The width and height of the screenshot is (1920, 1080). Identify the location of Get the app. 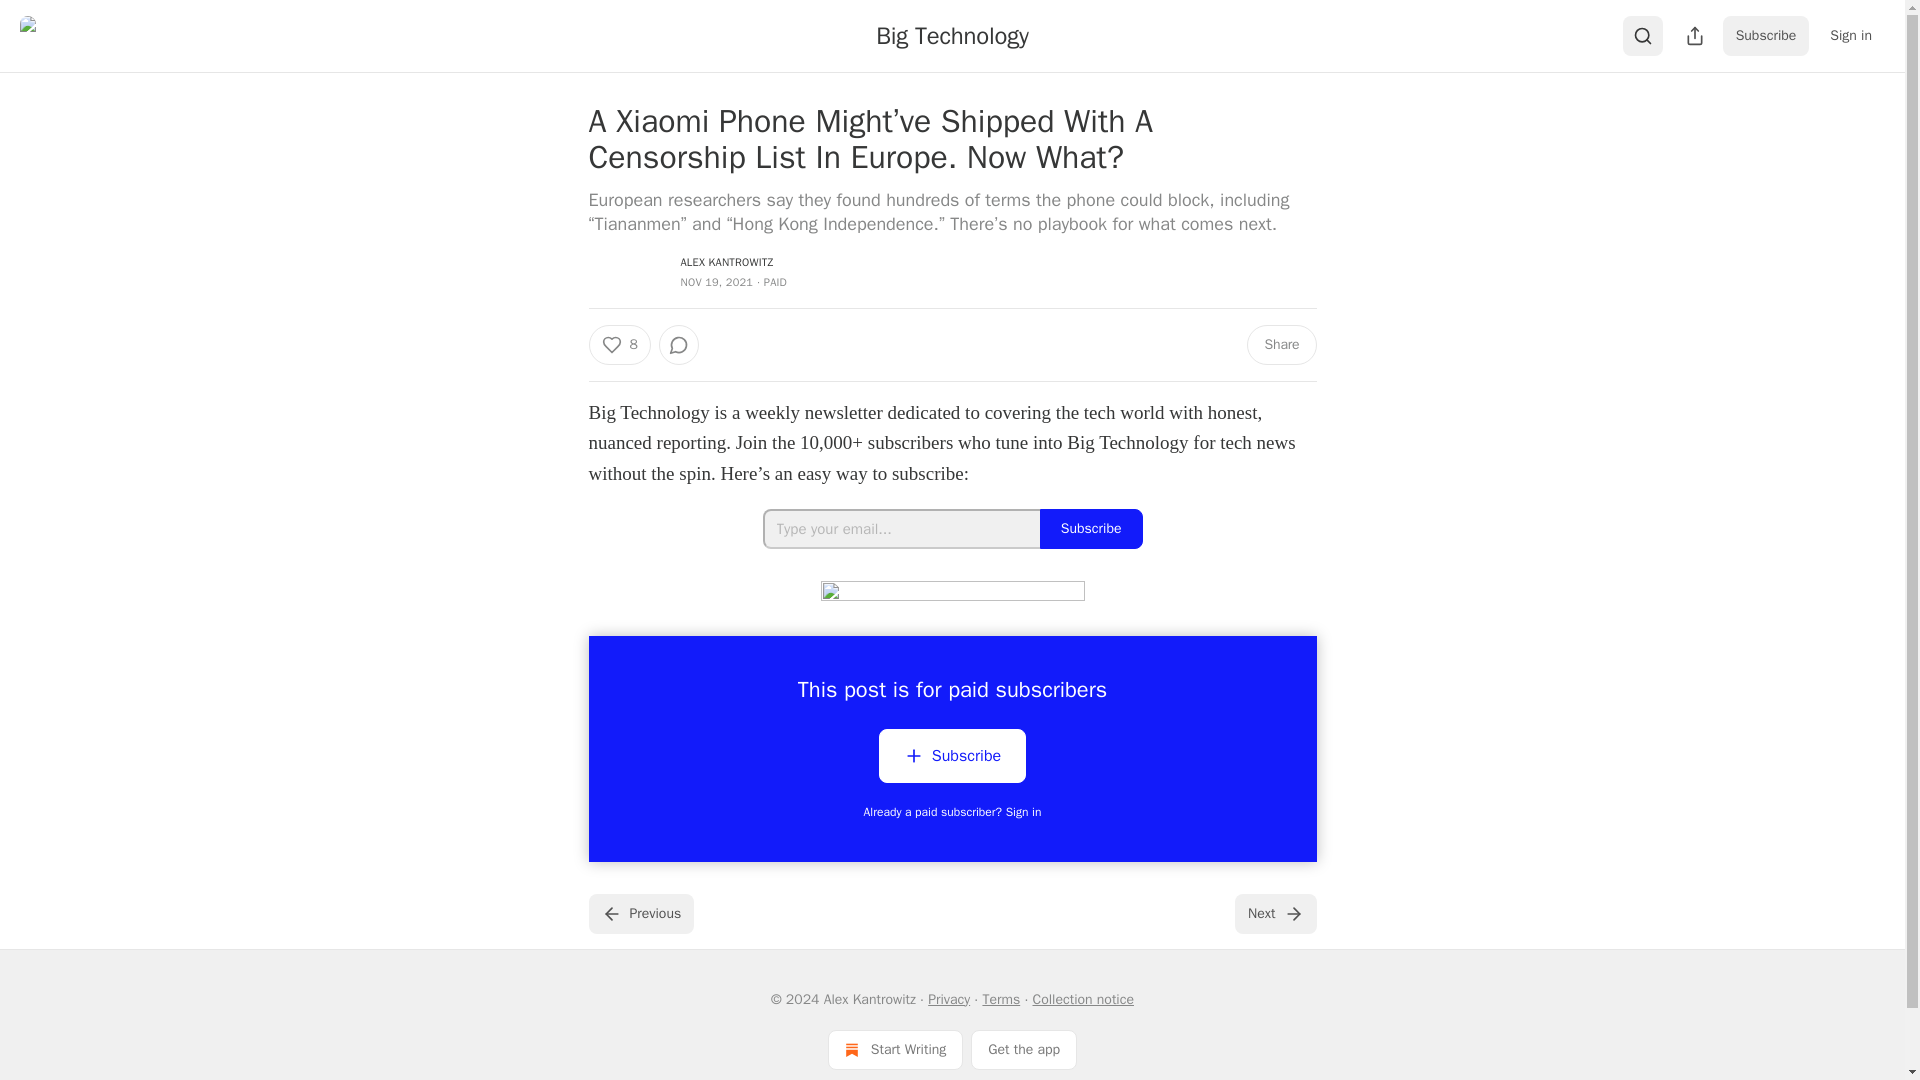
(1024, 1050).